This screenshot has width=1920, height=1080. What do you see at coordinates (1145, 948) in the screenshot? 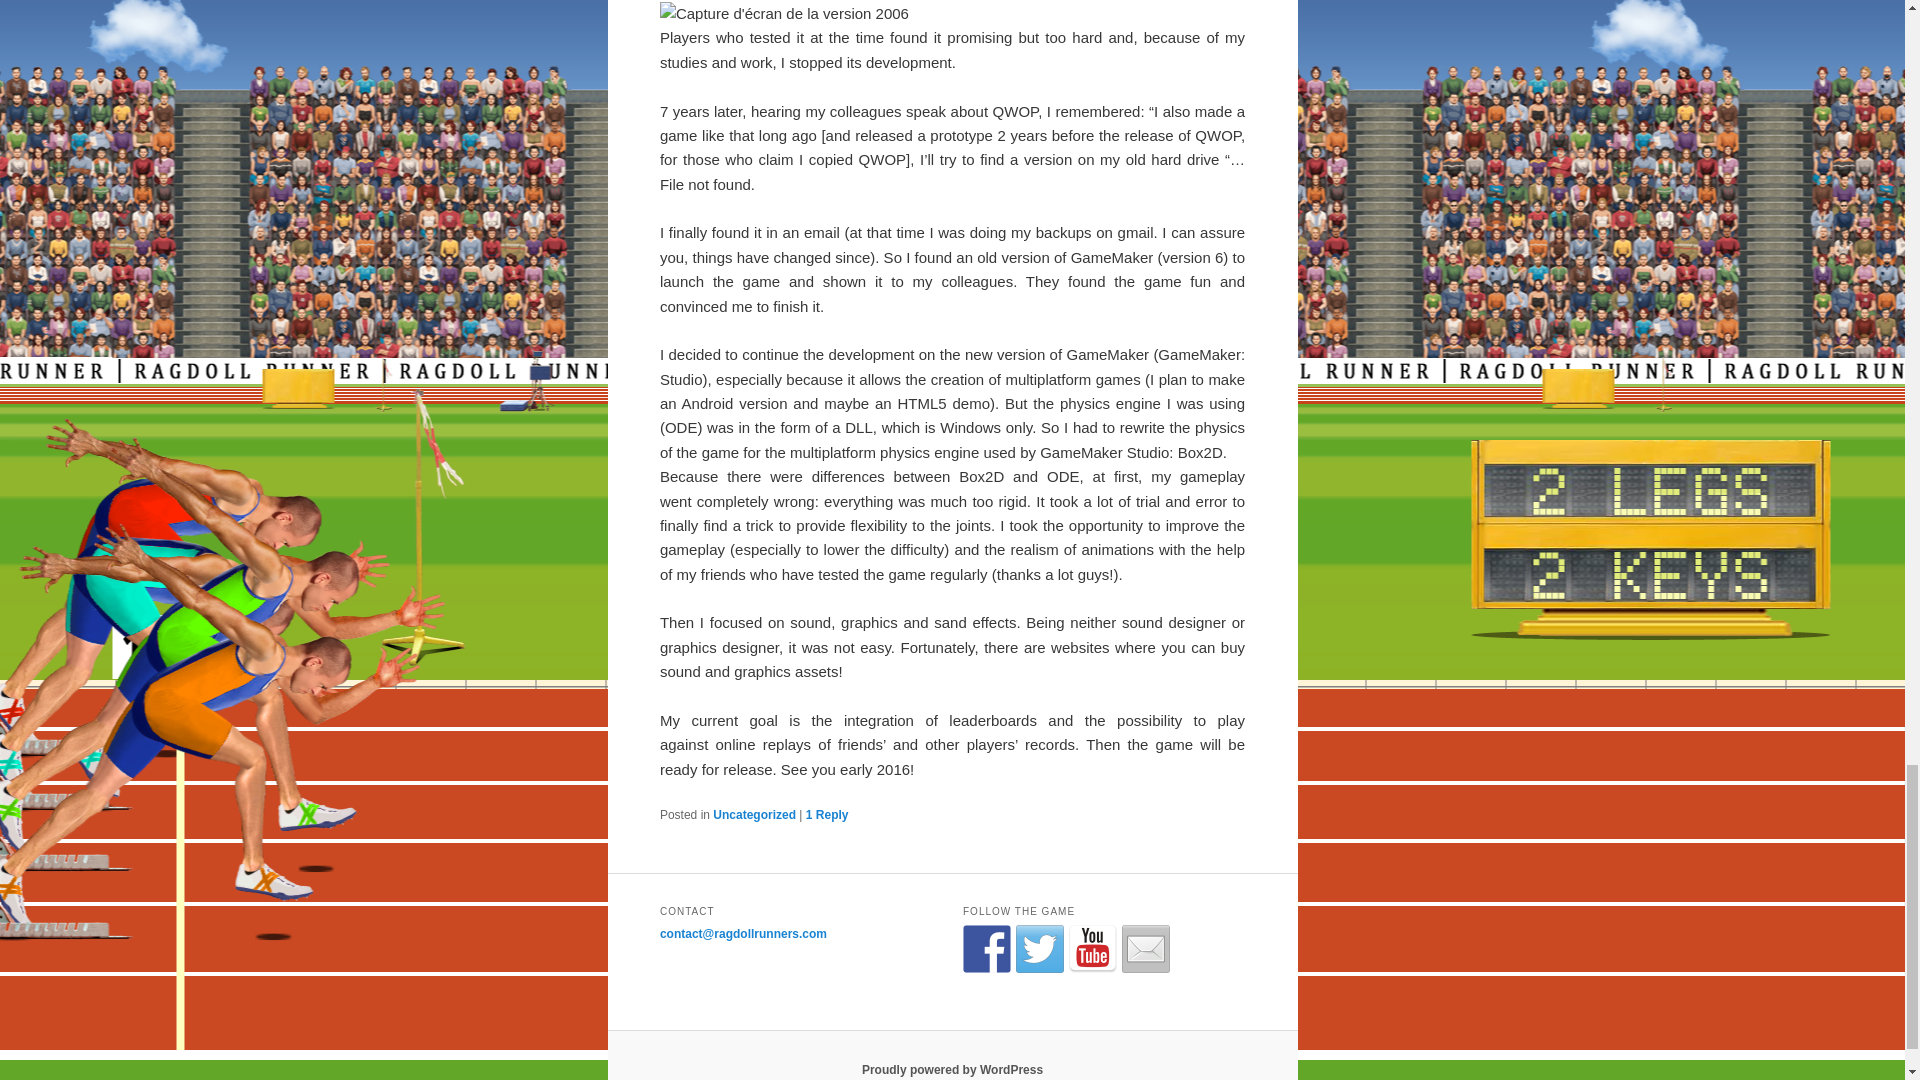
I see `Contact Me` at bounding box center [1145, 948].